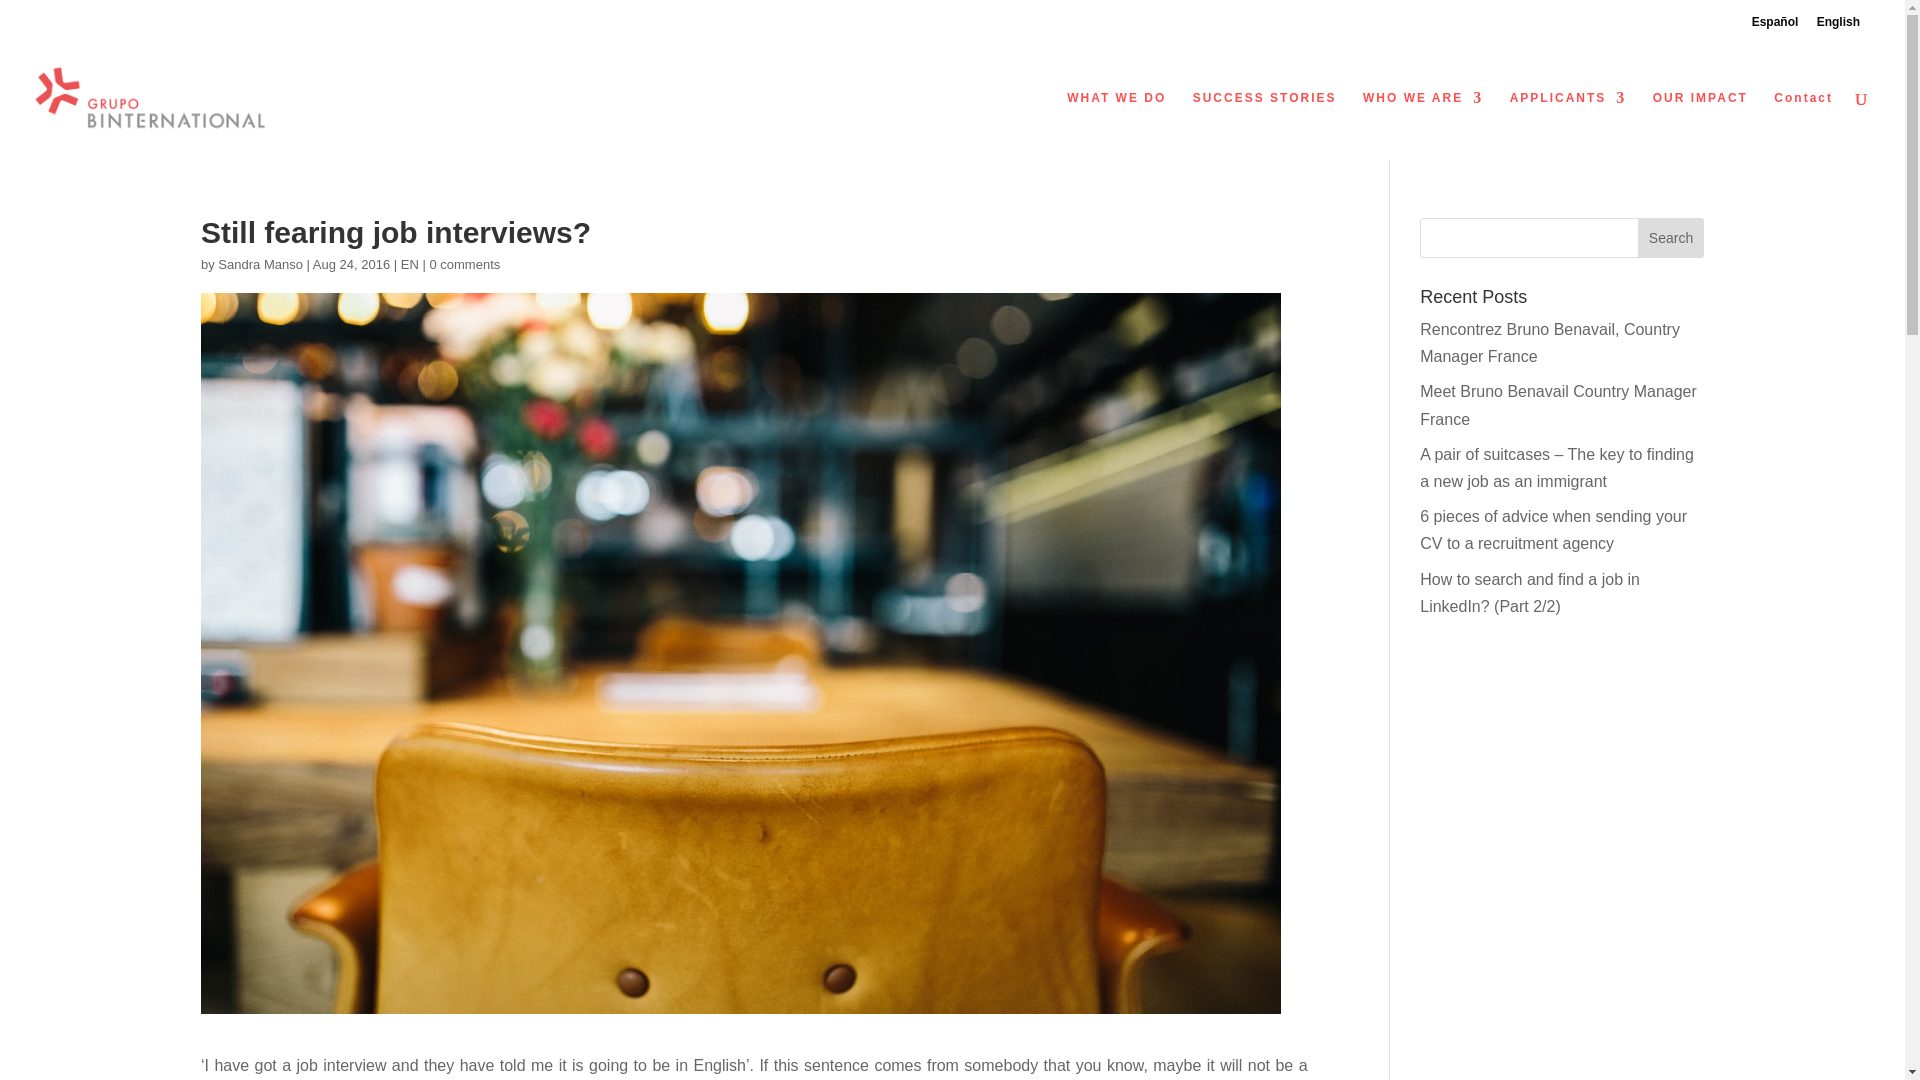  Describe the element at coordinates (1670, 238) in the screenshot. I see `Search` at that location.